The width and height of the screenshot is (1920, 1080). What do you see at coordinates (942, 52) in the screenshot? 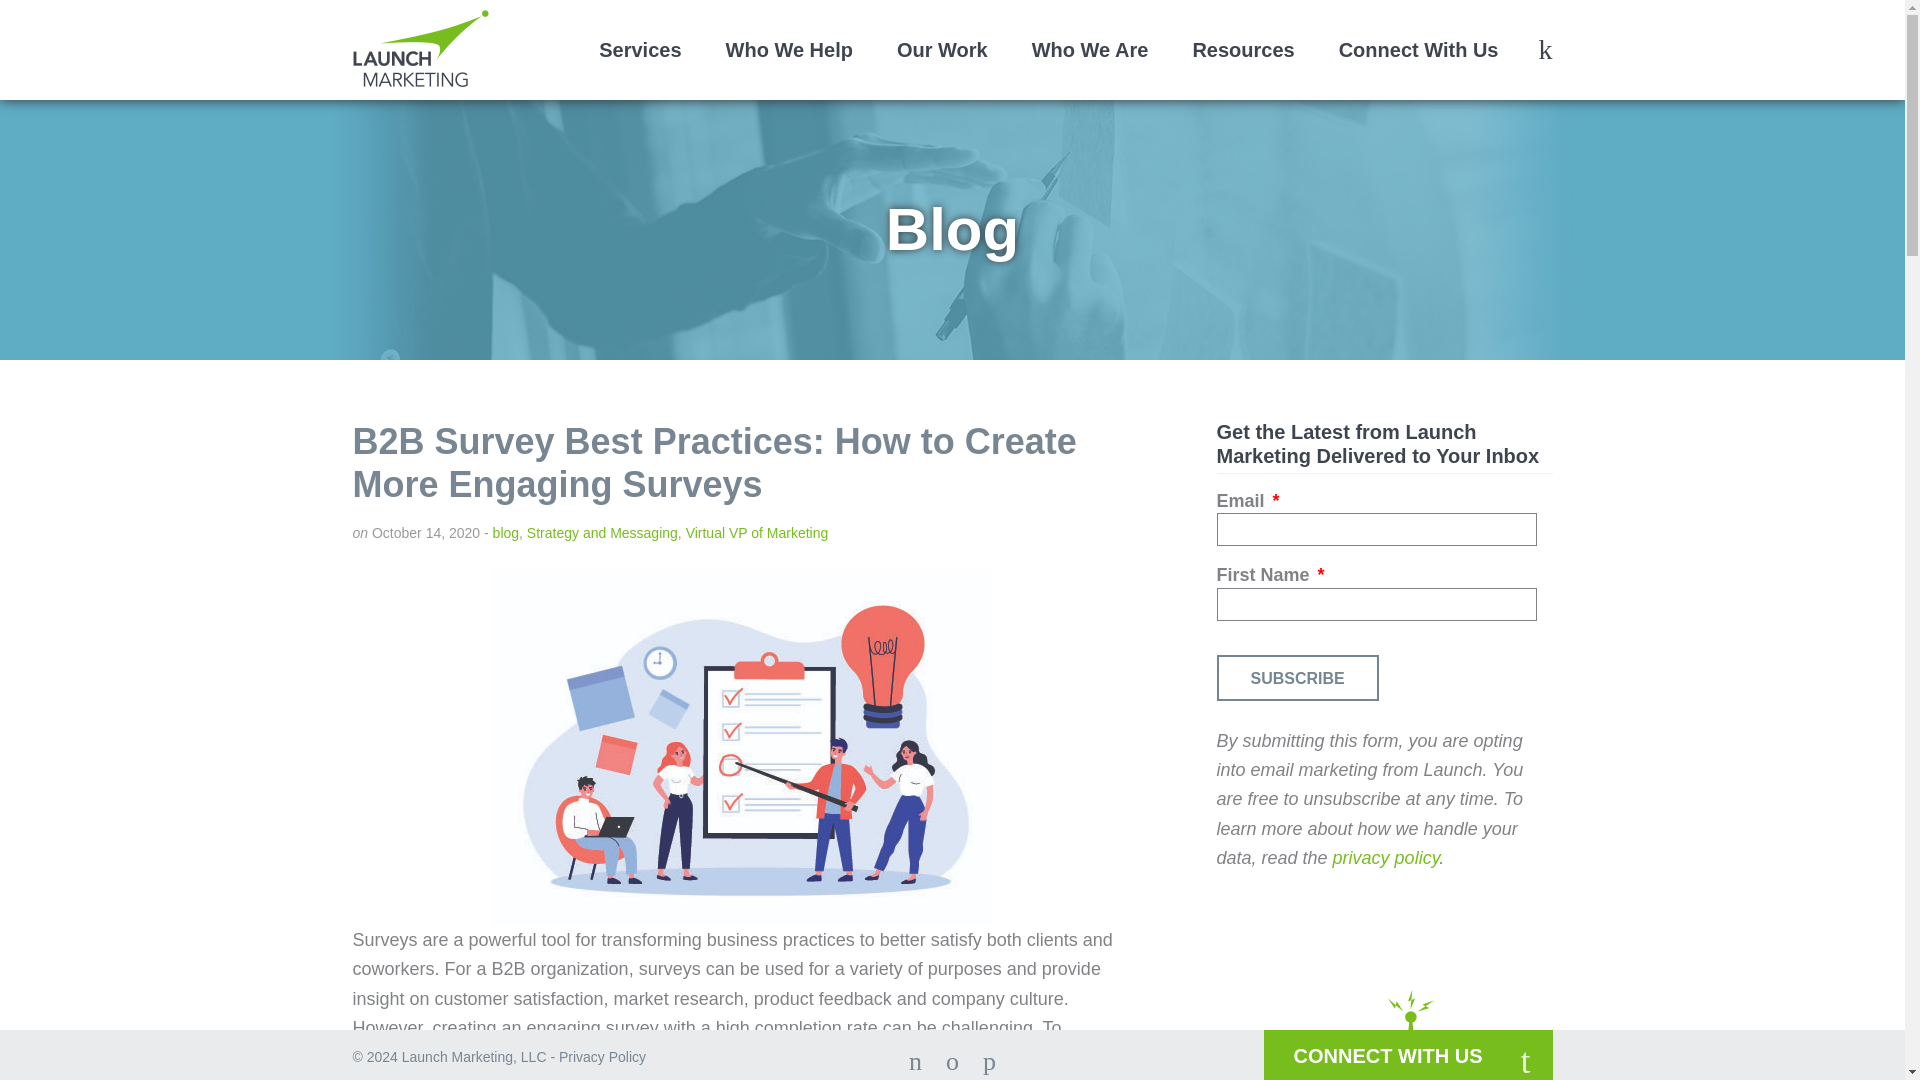
I see `Our Work` at bounding box center [942, 52].